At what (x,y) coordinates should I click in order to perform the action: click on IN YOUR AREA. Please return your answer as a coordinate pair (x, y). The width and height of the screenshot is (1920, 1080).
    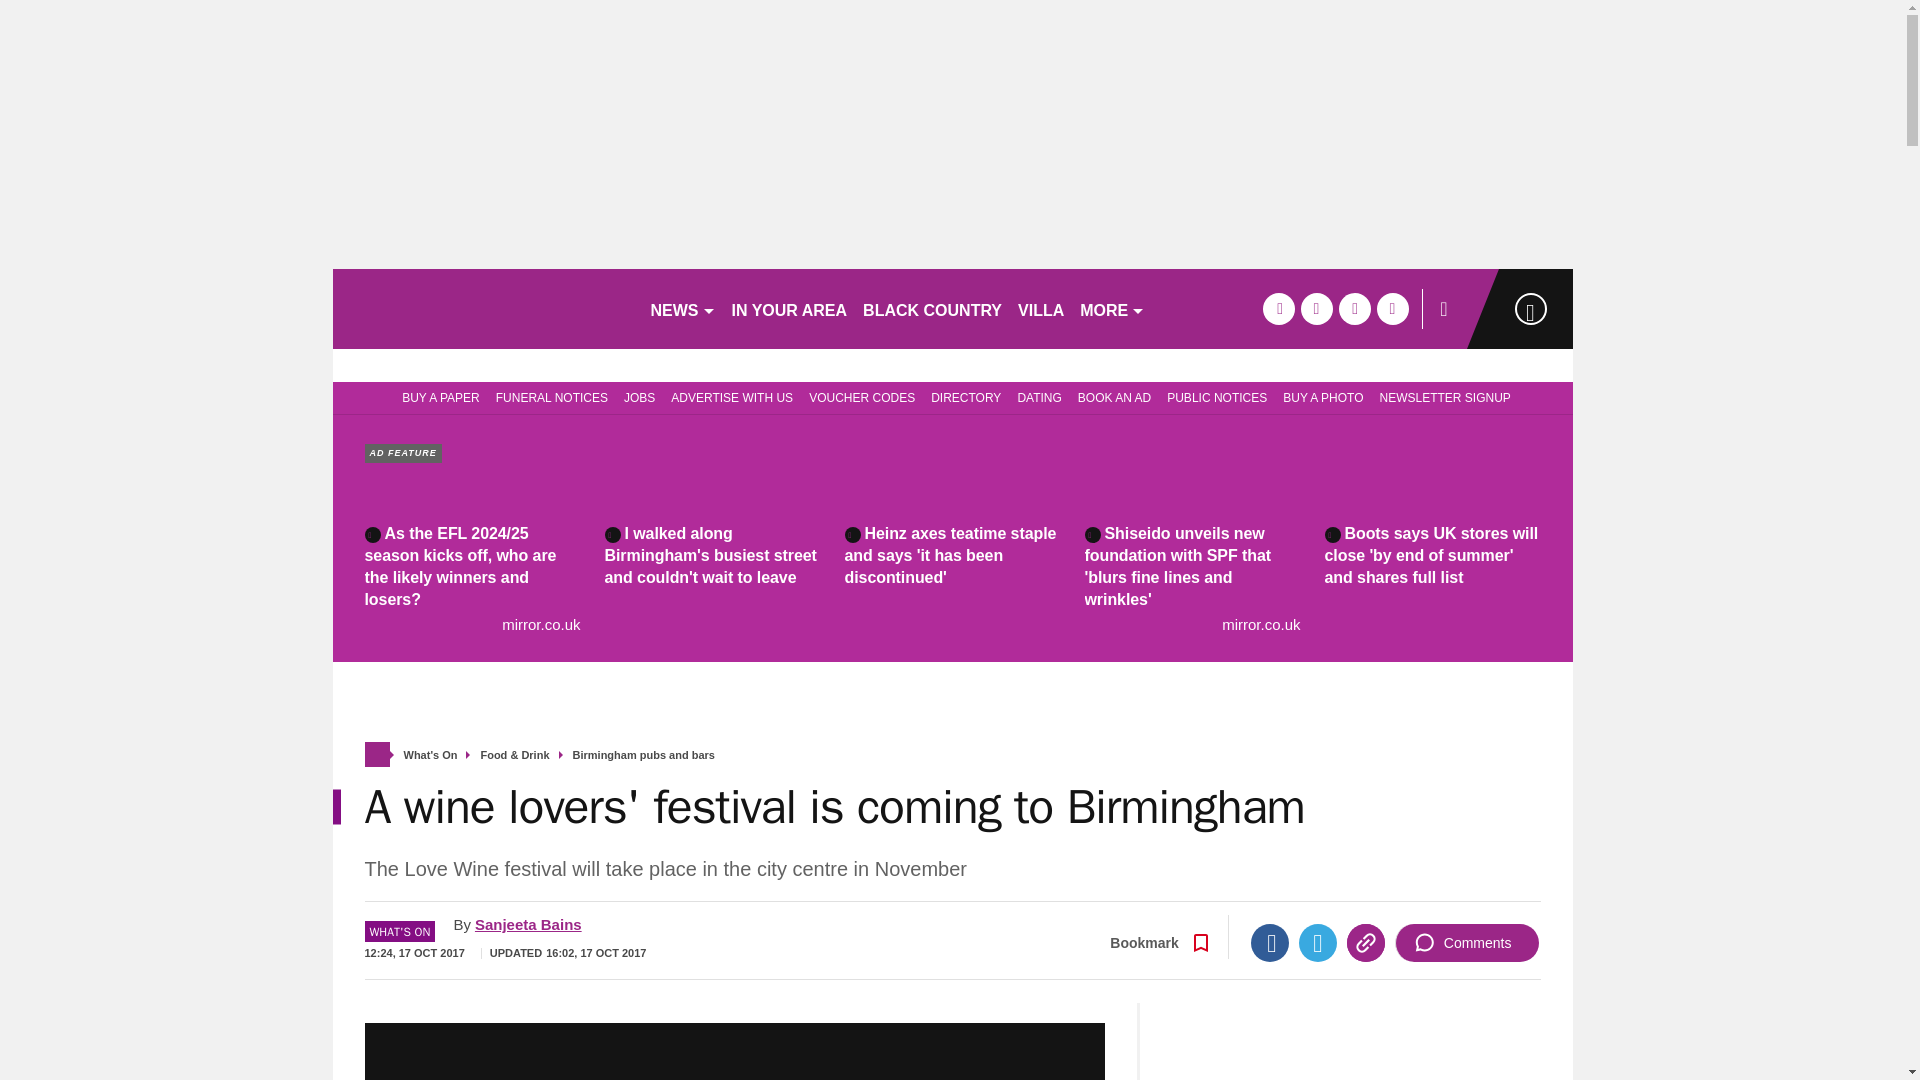
    Looking at the image, I should click on (790, 308).